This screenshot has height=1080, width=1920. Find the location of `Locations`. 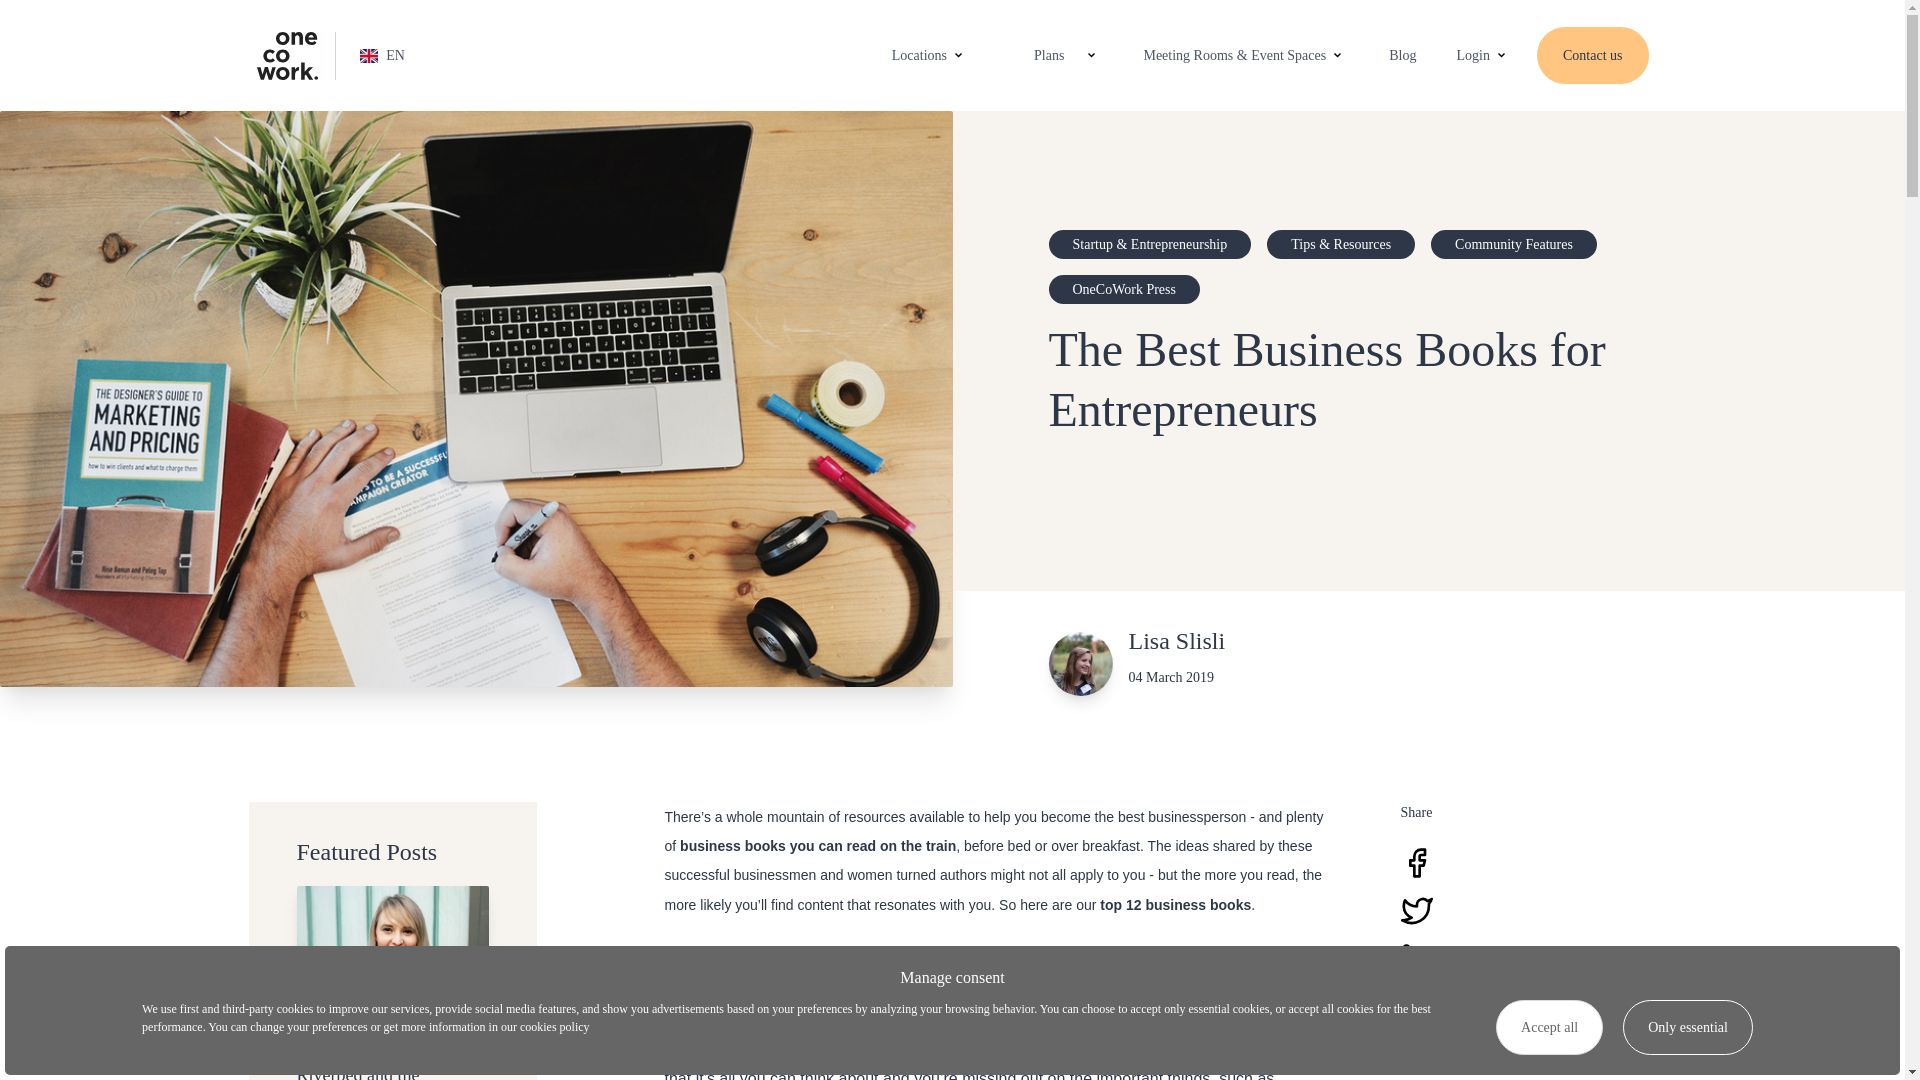

Locations is located at coordinates (918, 56).